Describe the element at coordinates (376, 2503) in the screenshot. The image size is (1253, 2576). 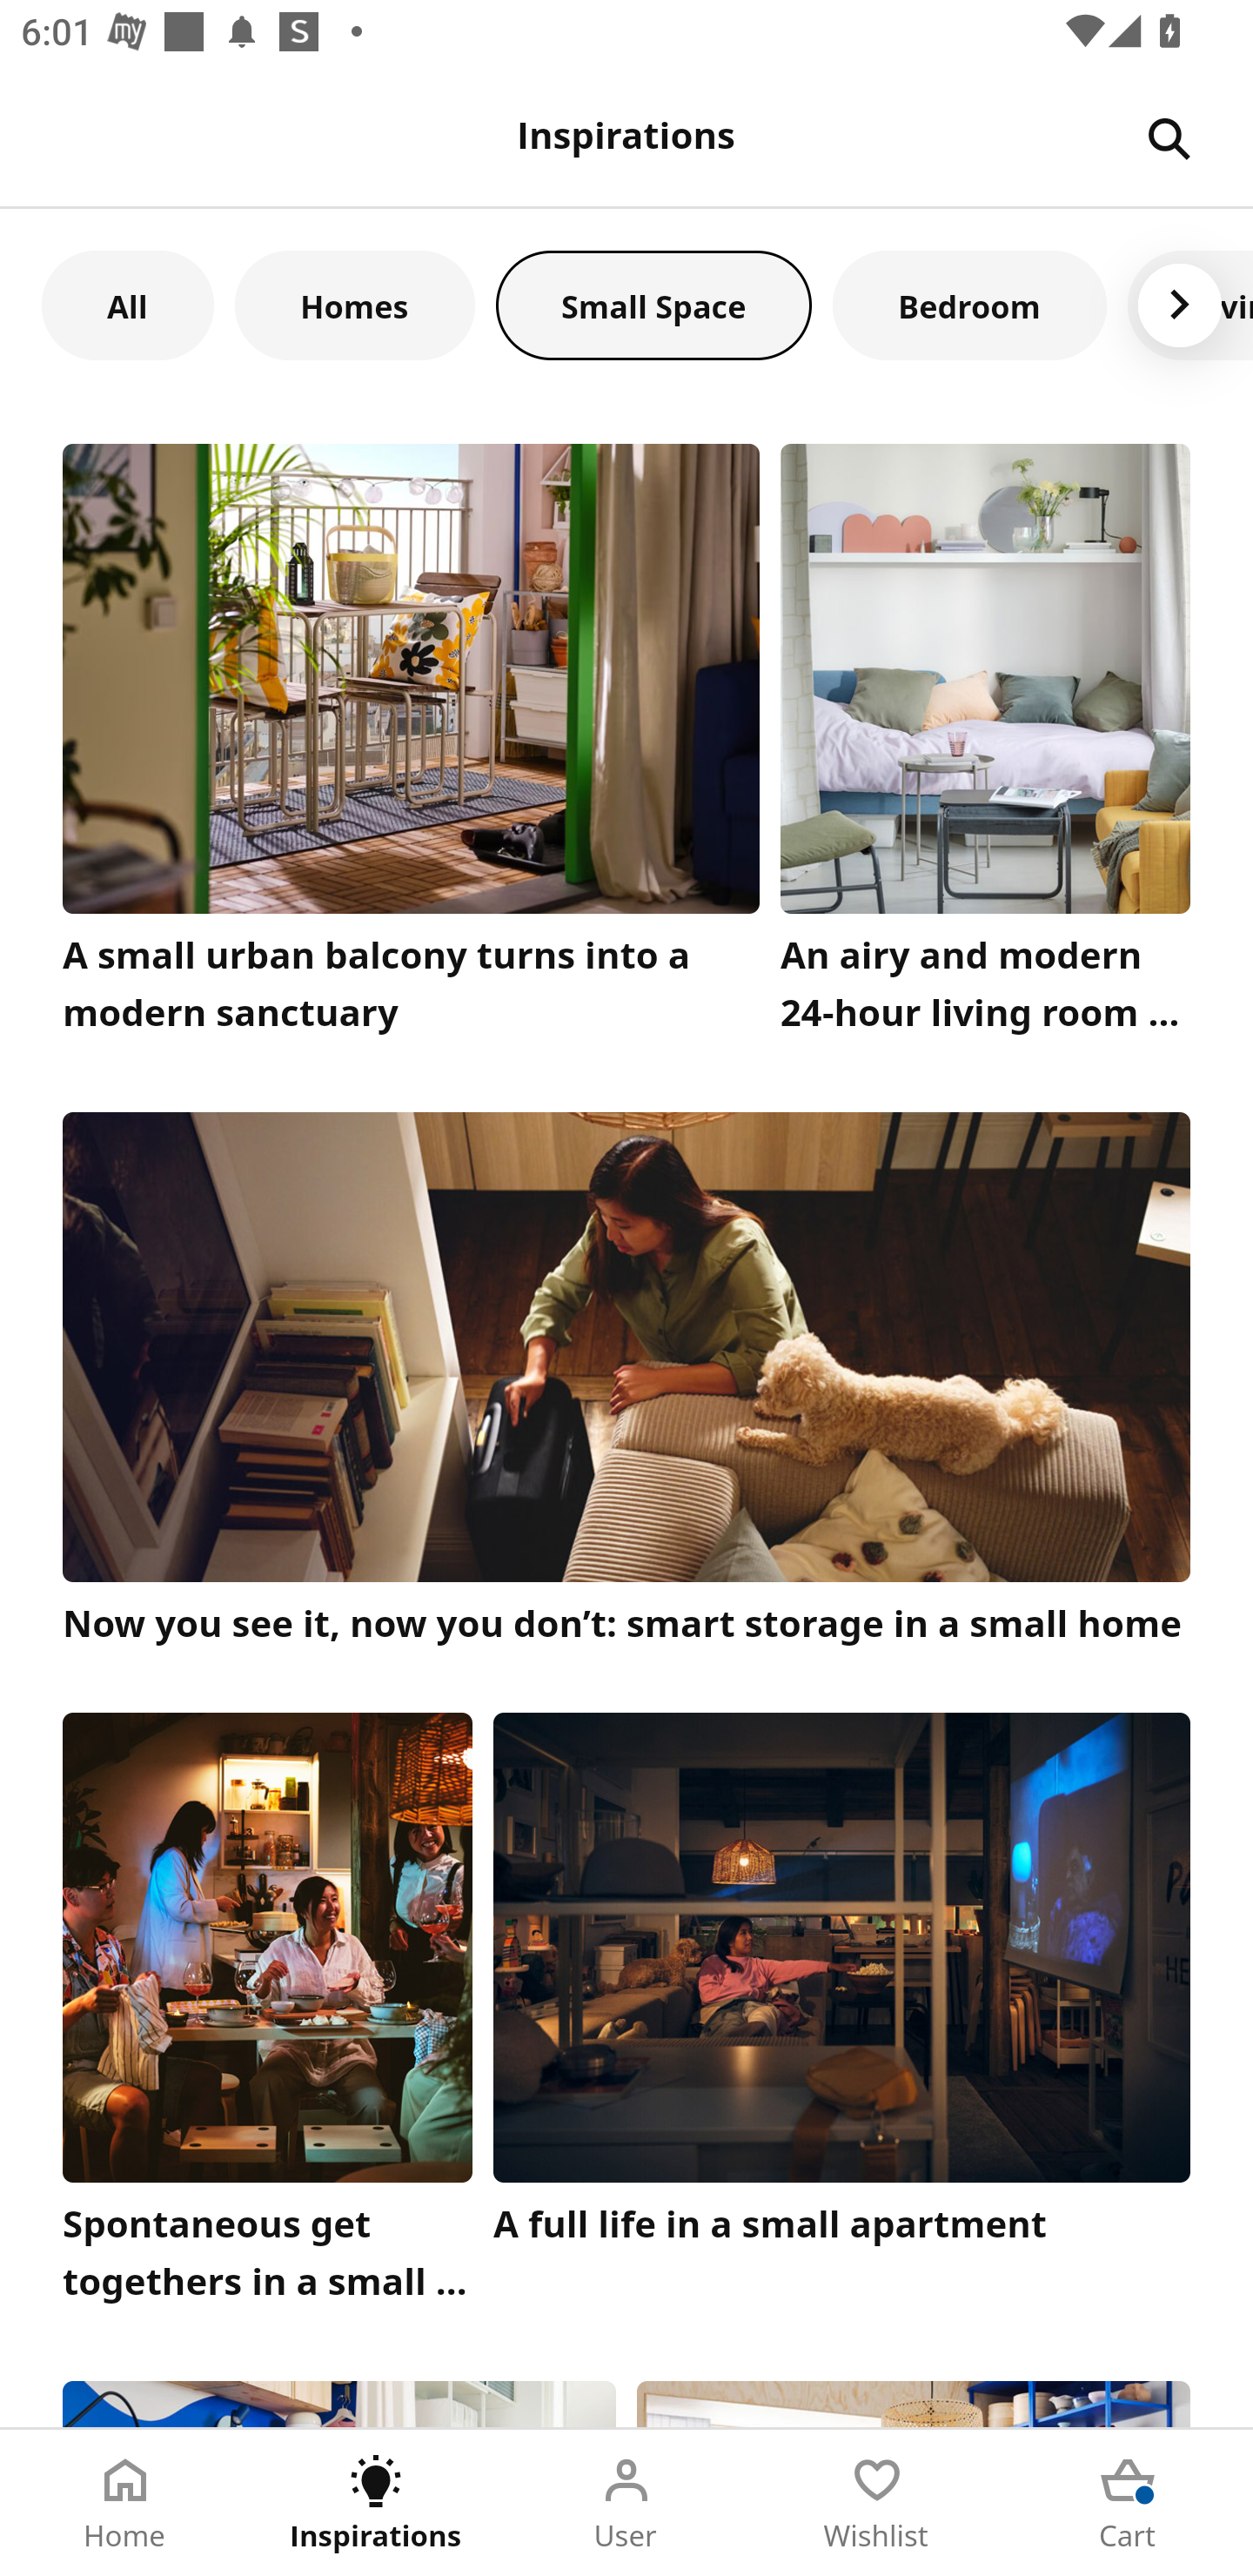
I see `Inspirations
Tab 2 of 5` at that location.